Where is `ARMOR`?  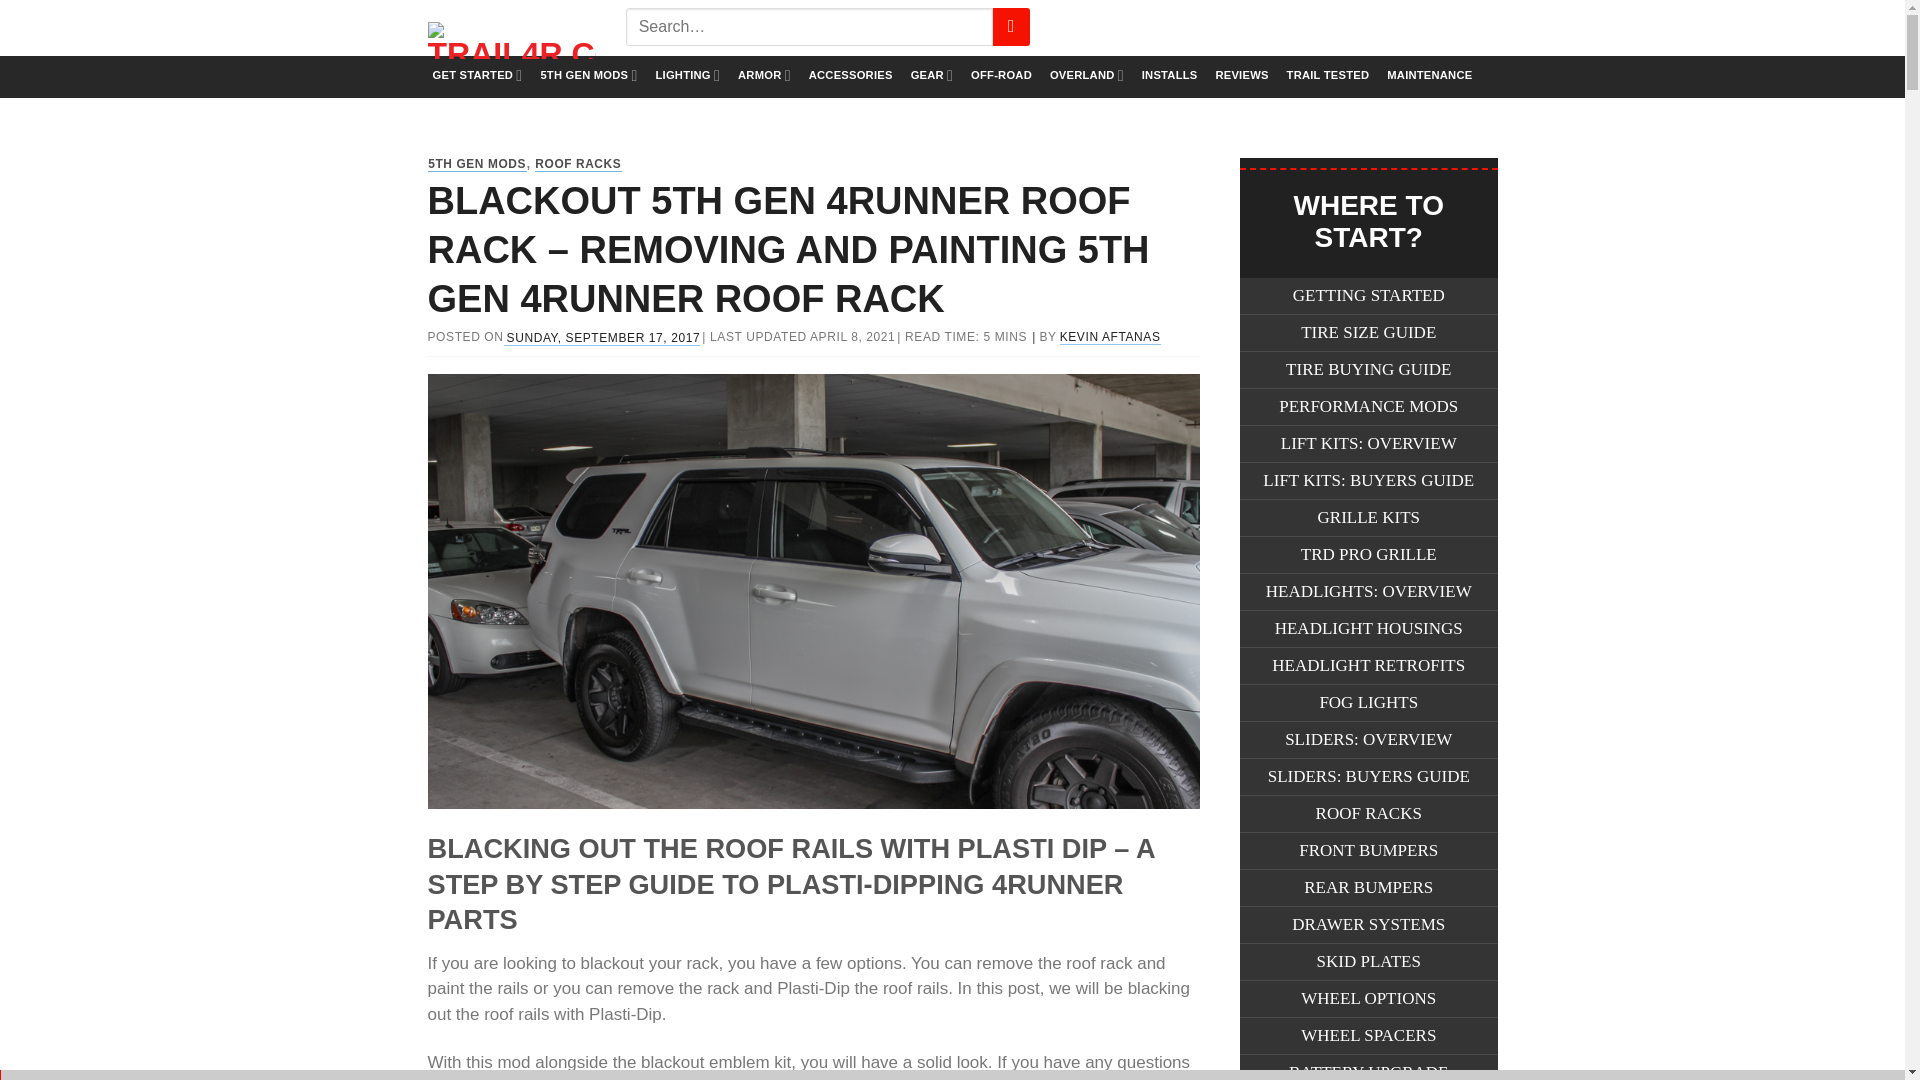
ARMOR is located at coordinates (764, 77).